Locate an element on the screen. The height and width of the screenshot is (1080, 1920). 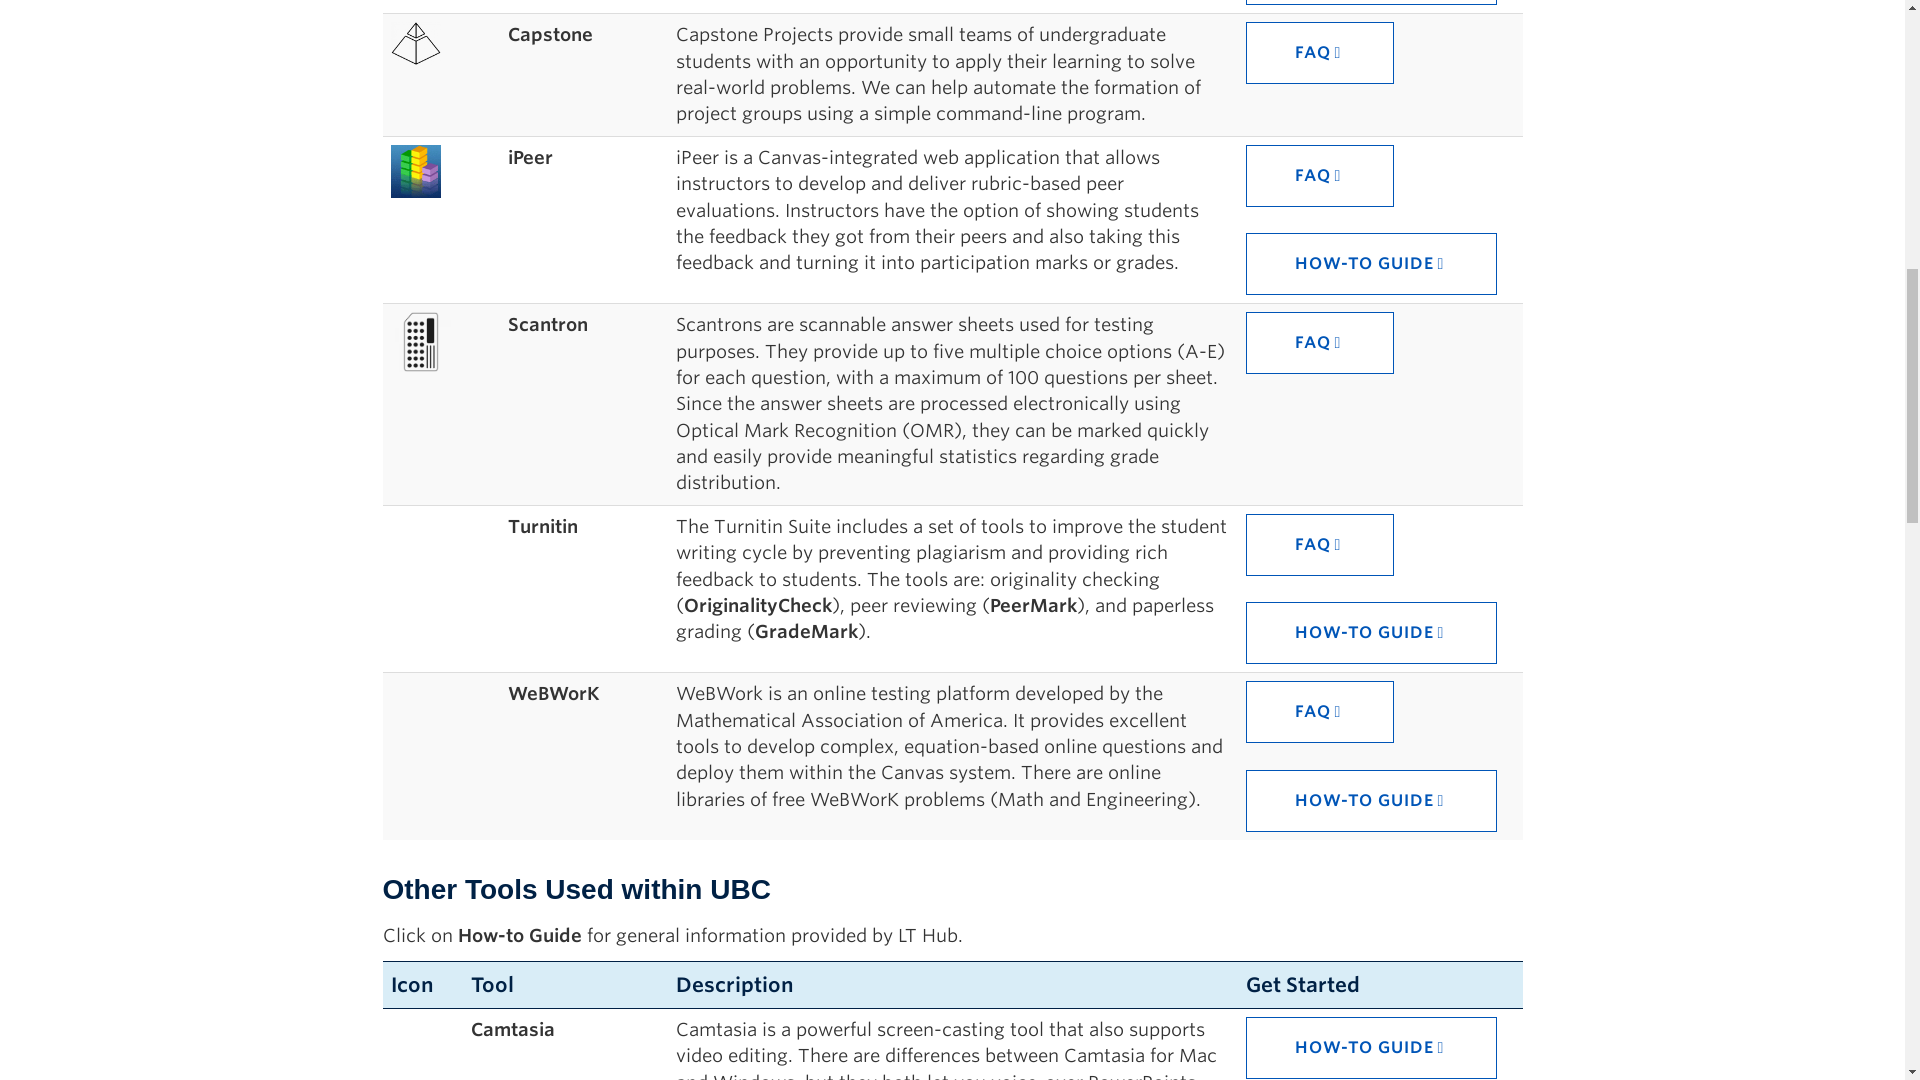
HOW-TO GUIDE is located at coordinates (1372, 800).